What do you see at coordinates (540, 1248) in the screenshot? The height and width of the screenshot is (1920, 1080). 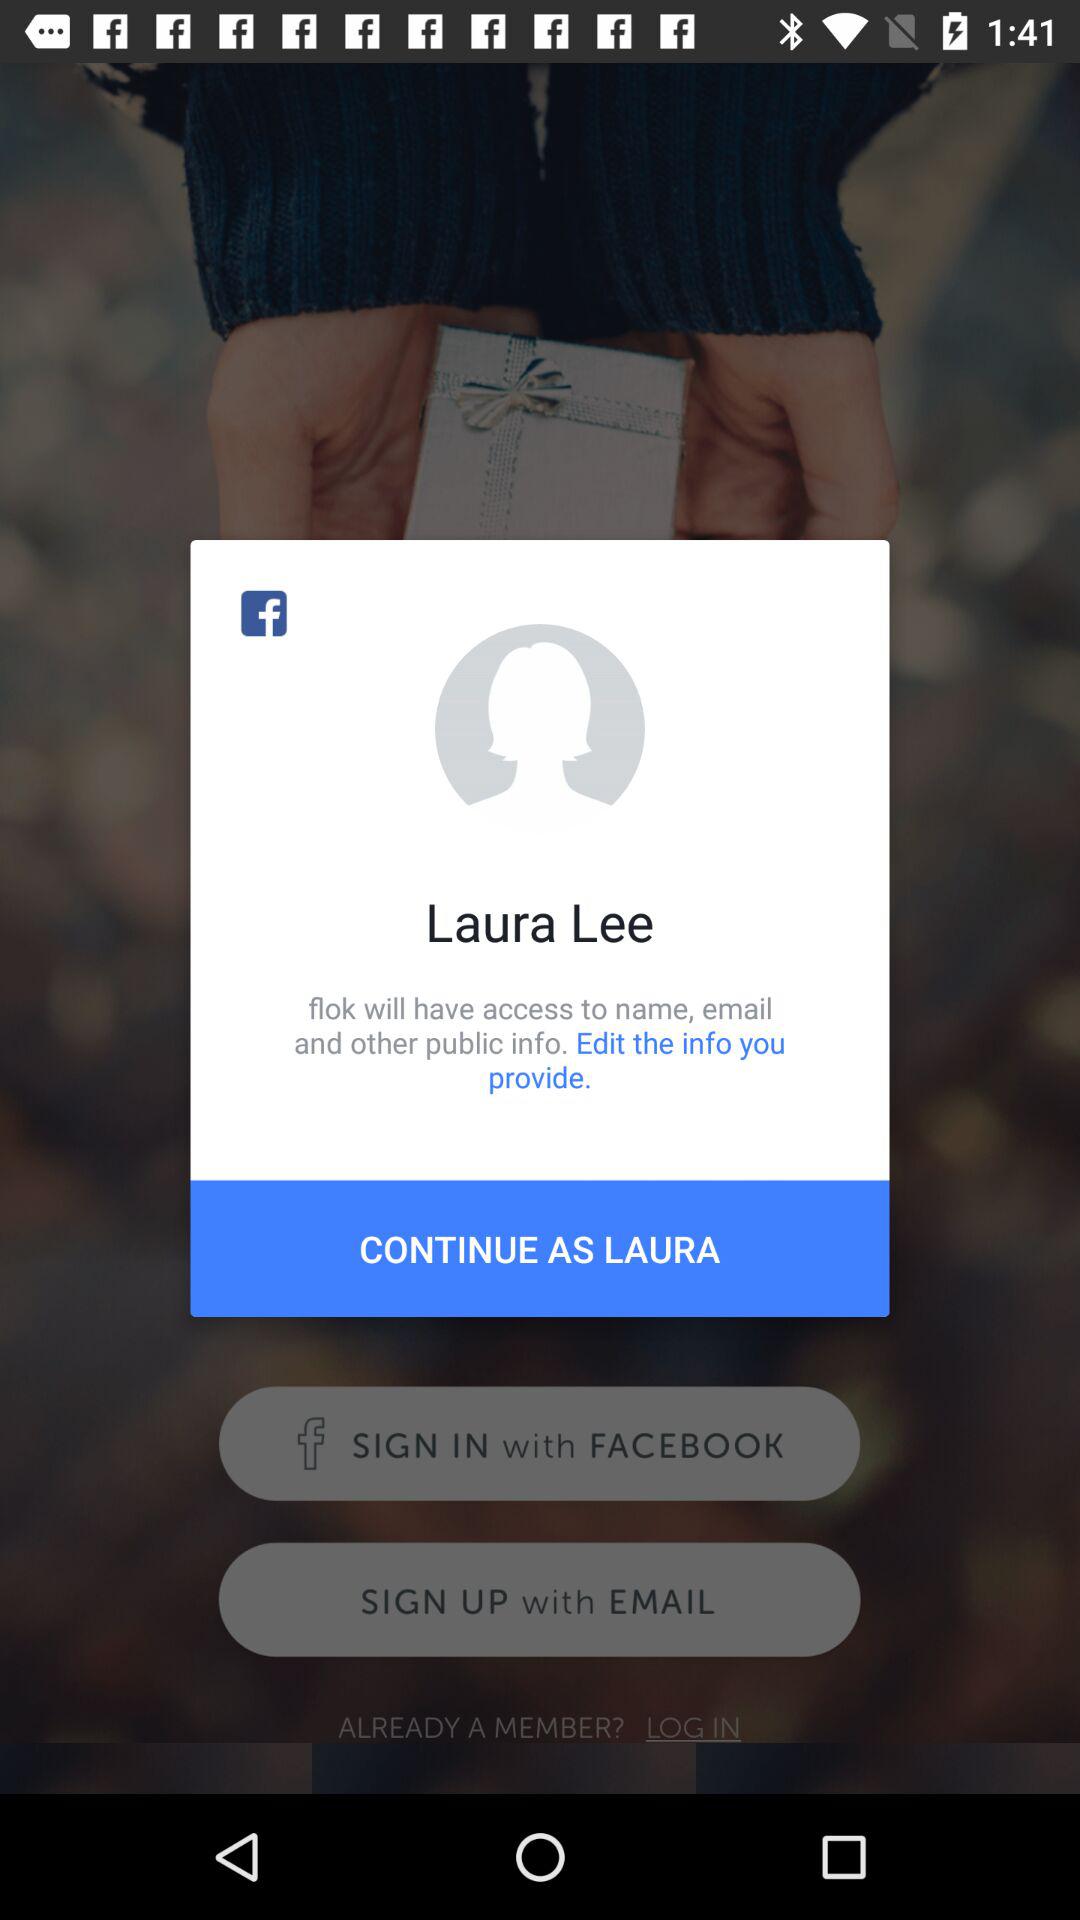 I see `press the continue as laura` at bounding box center [540, 1248].